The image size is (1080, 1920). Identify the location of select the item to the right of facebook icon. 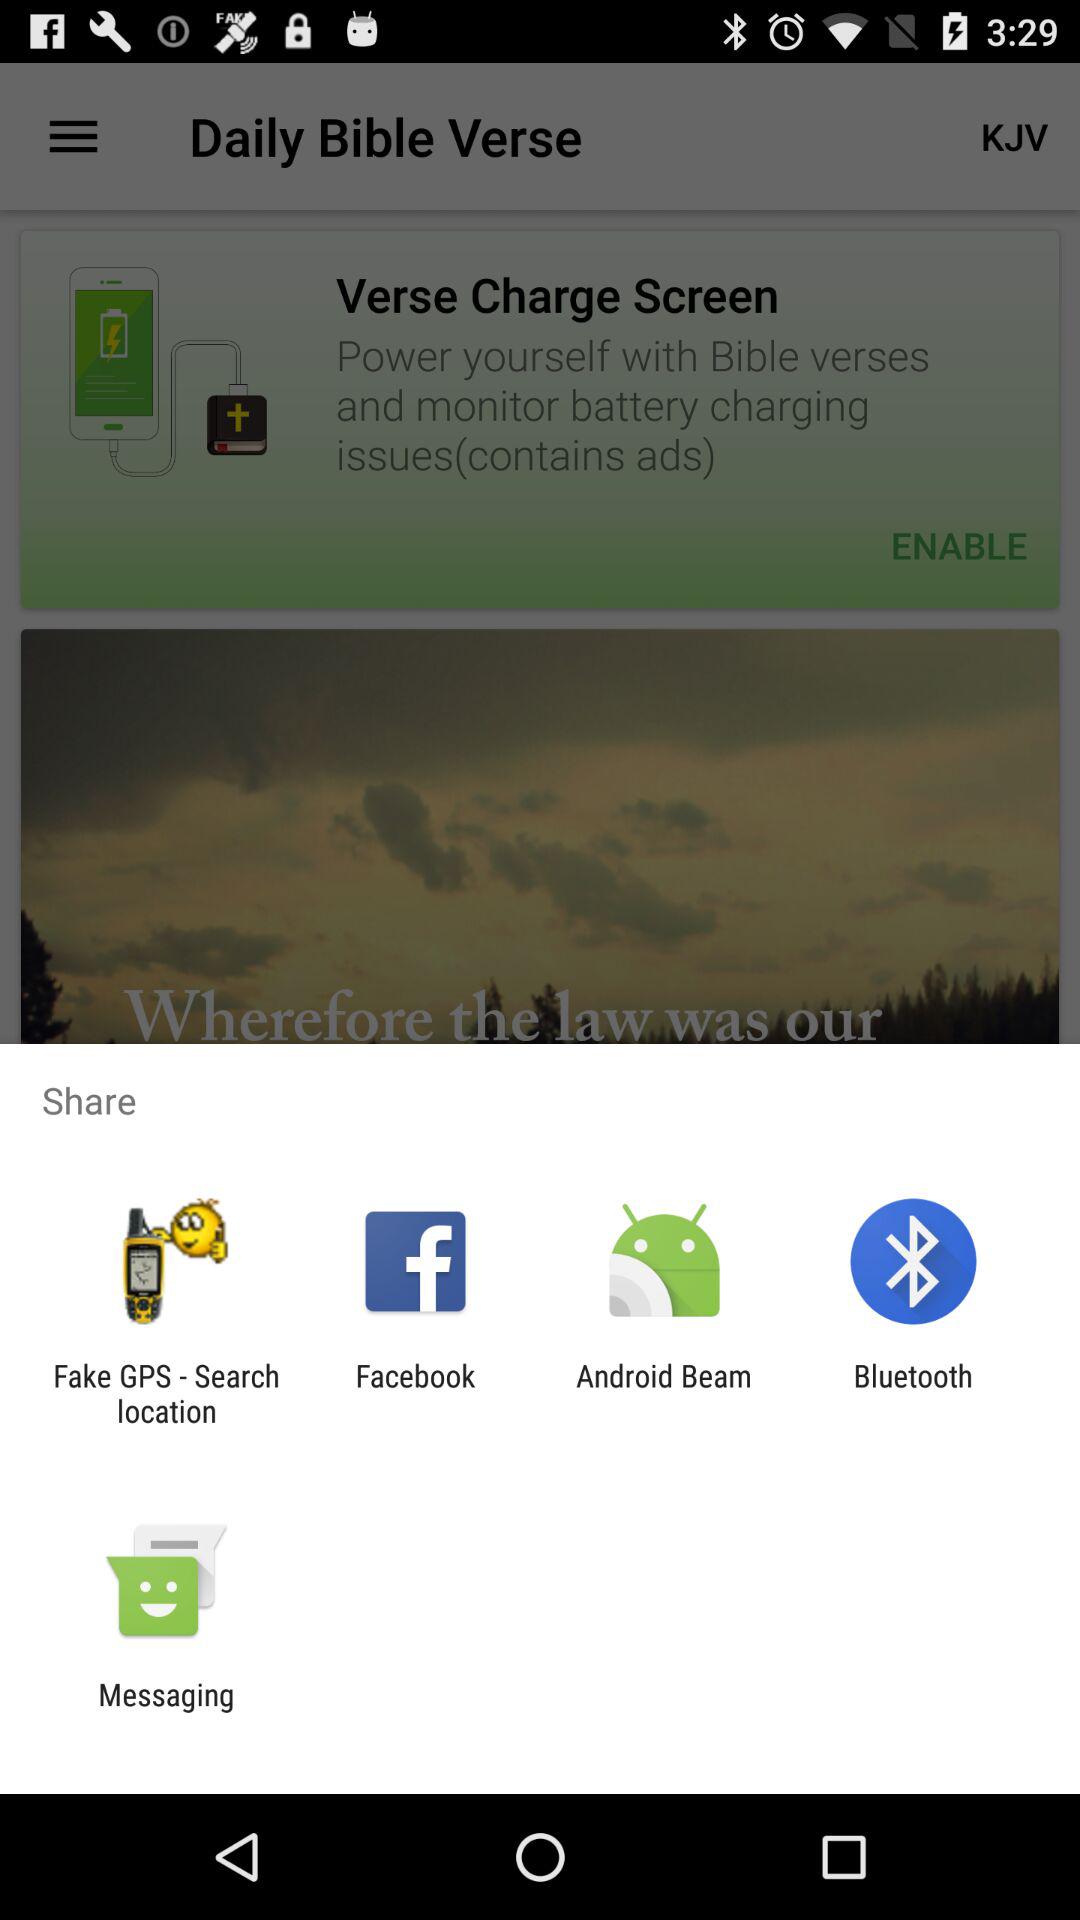
(664, 1393).